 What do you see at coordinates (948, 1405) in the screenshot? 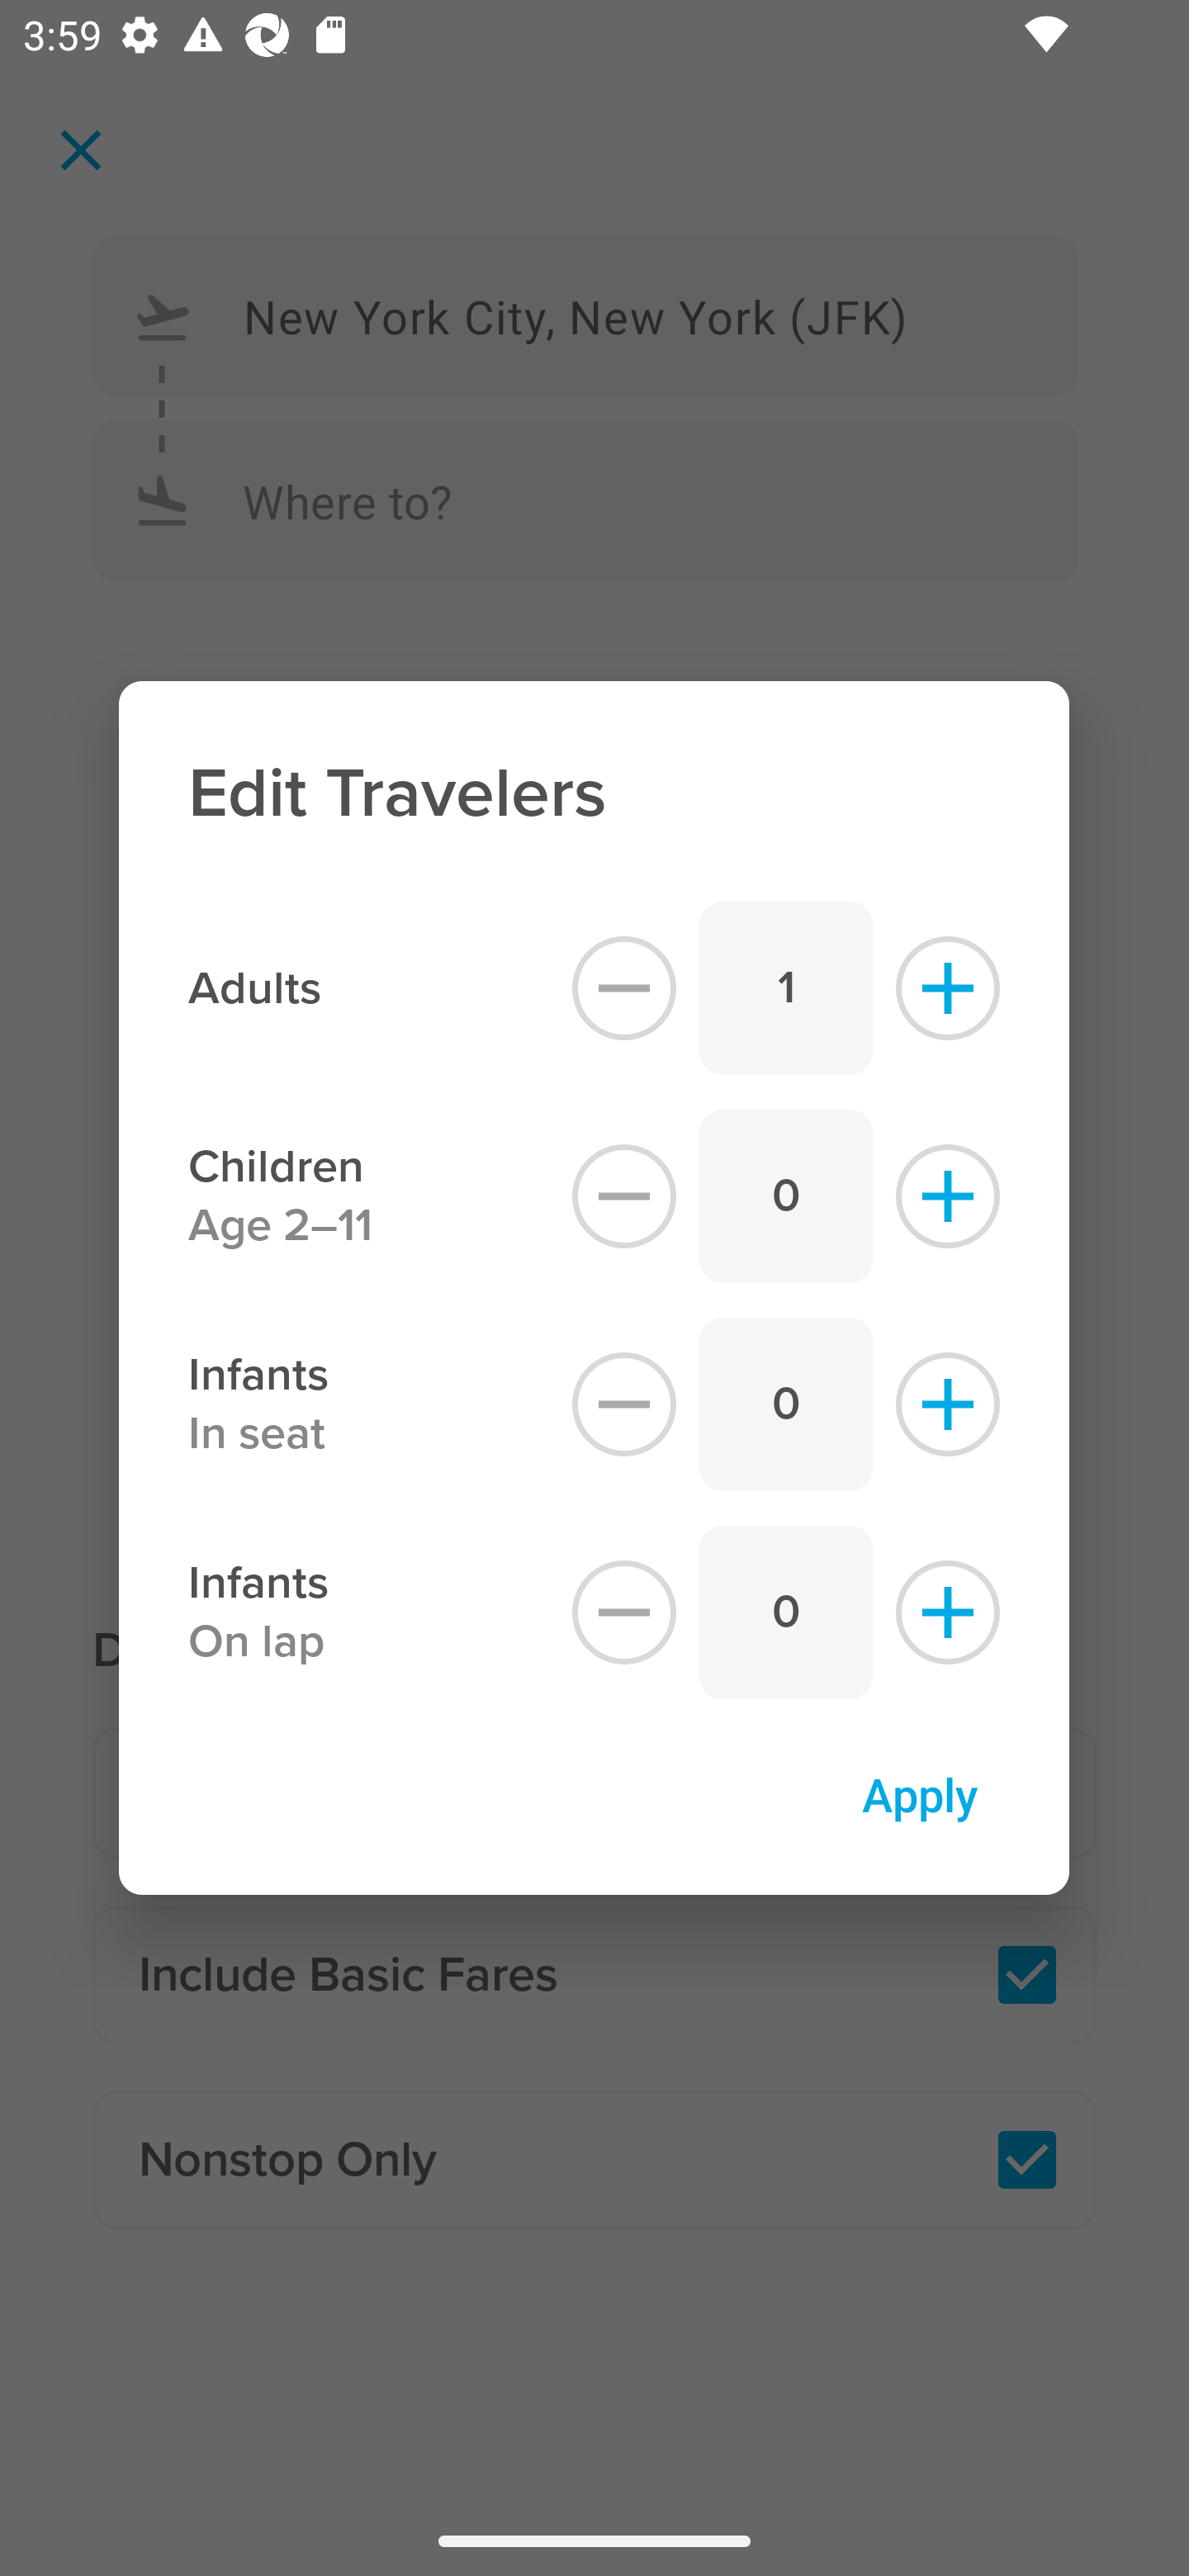
I see `Increase value` at bounding box center [948, 1405].